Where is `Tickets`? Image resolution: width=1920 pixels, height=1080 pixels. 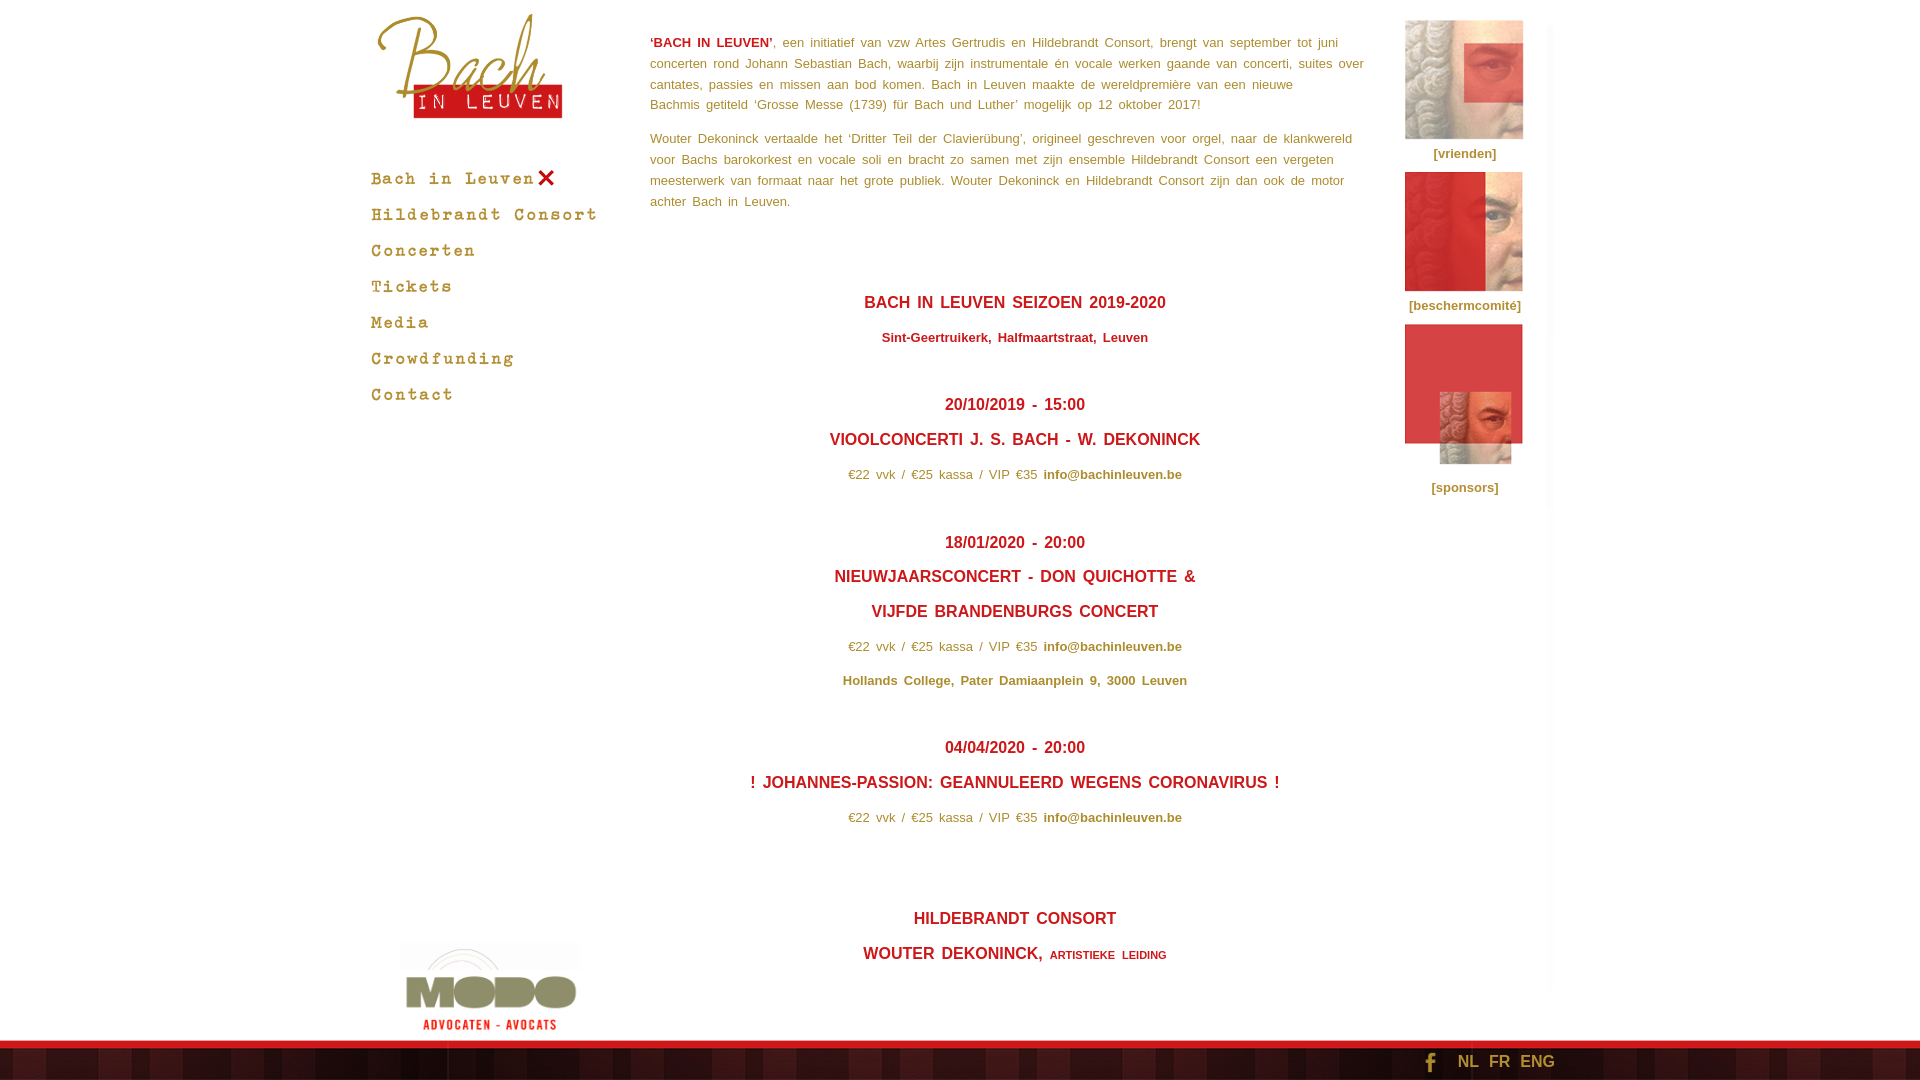 Tickets is located at coordinates (411, 286).